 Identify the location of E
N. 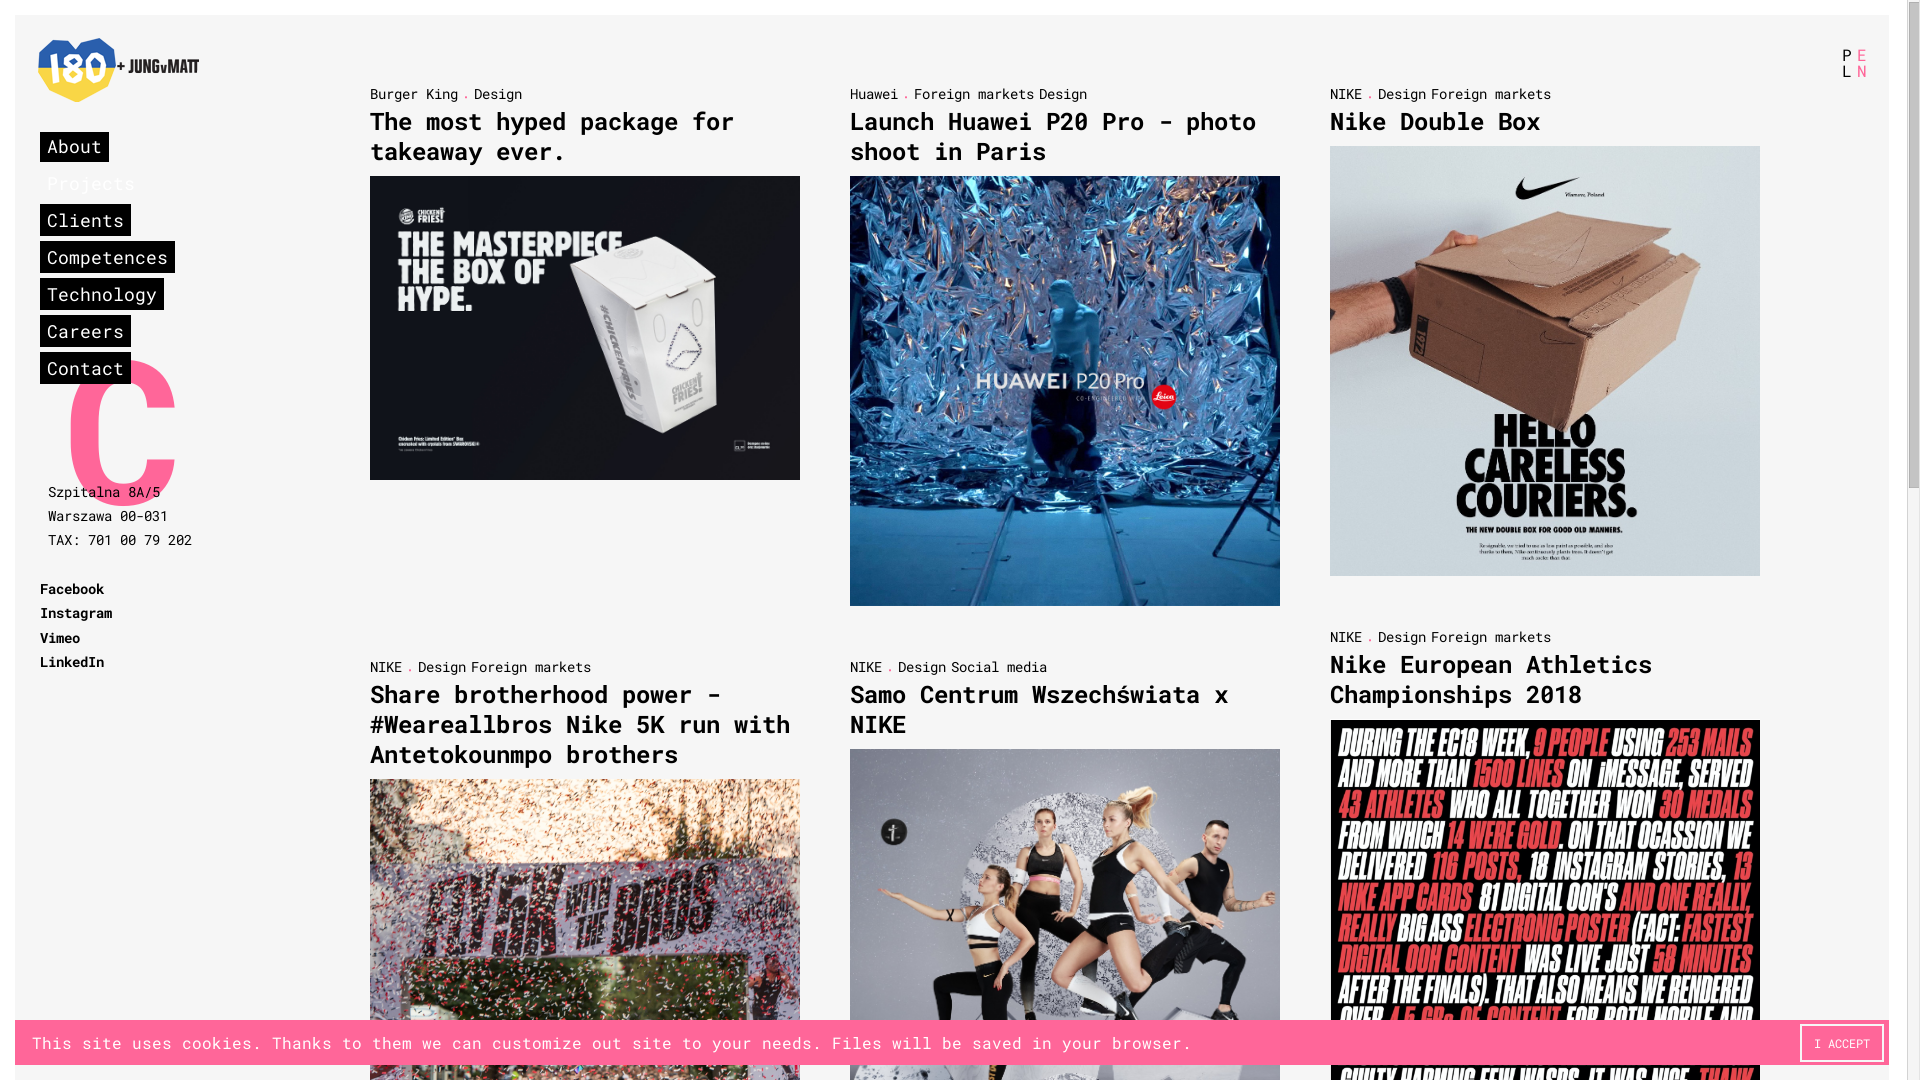
(1861, 64).